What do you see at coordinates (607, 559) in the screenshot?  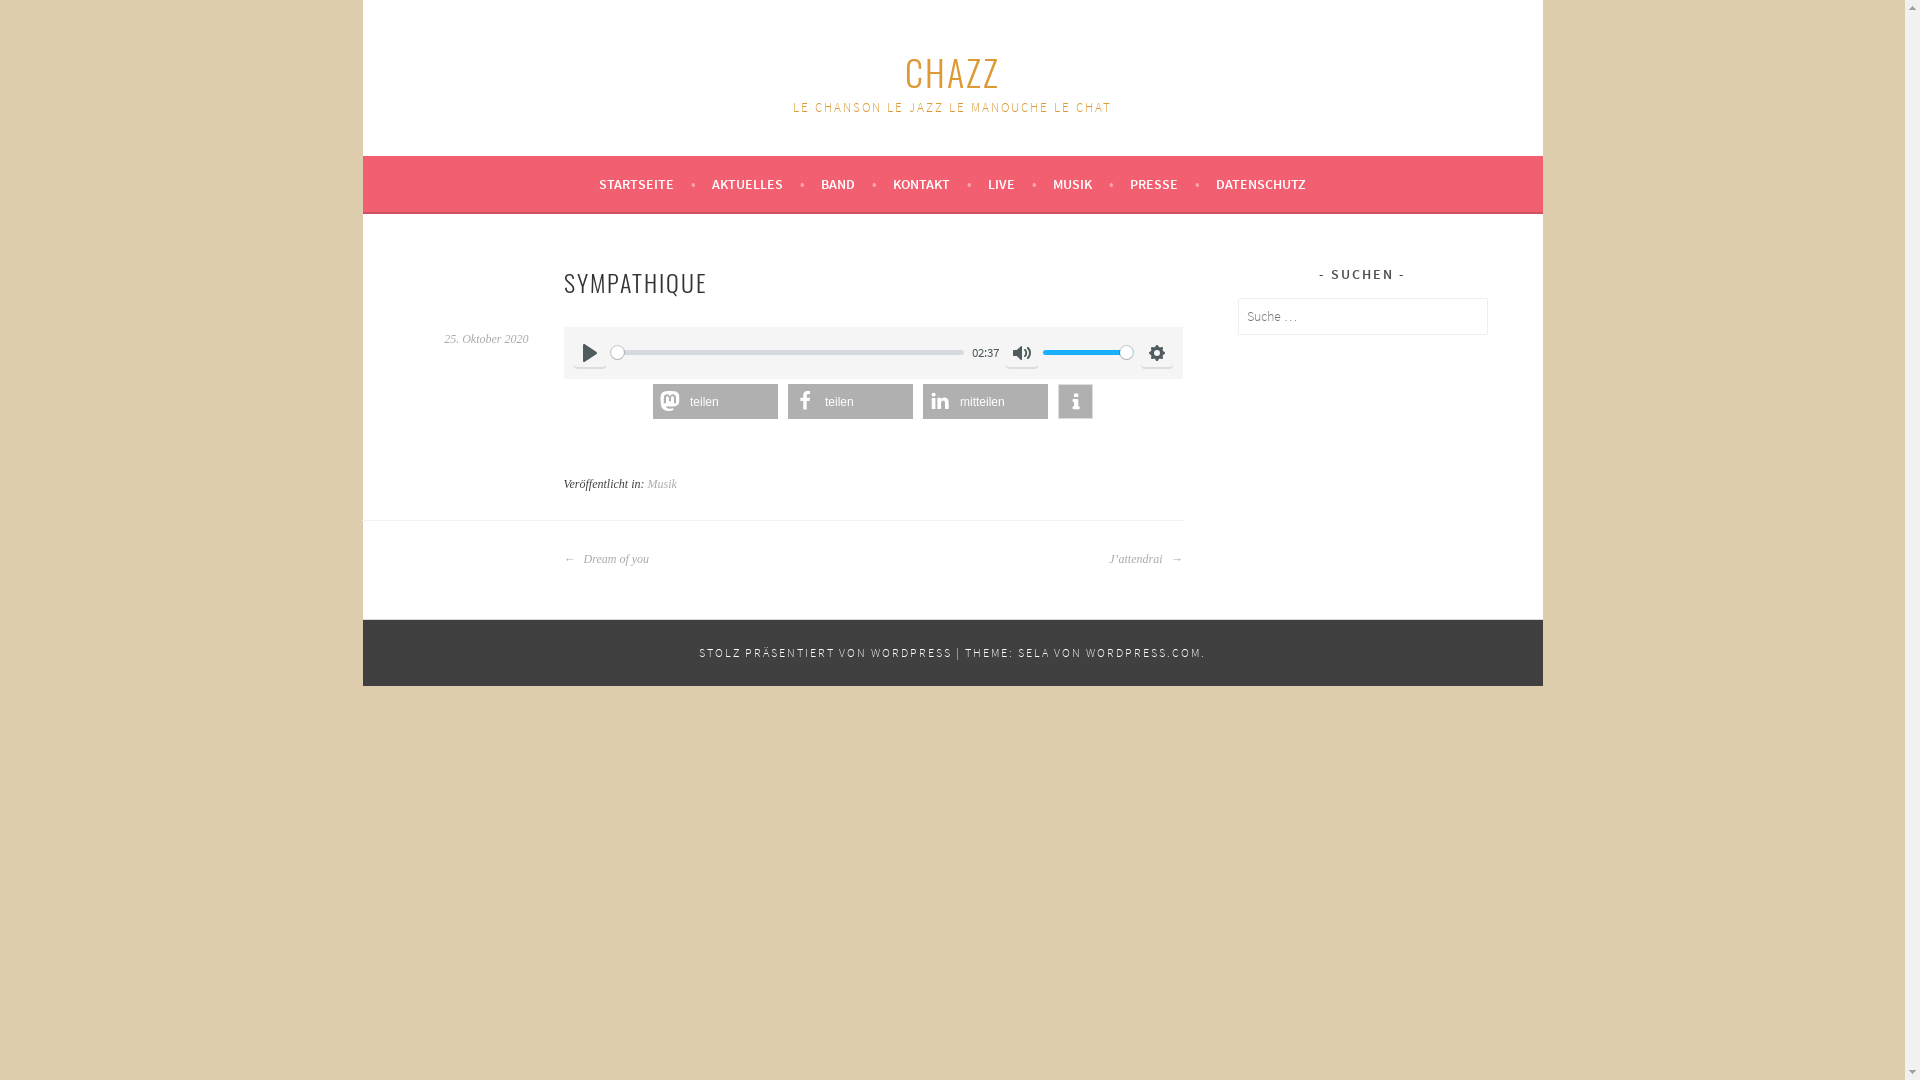 I see ` Dream of you` at bounding box center [607, 559].